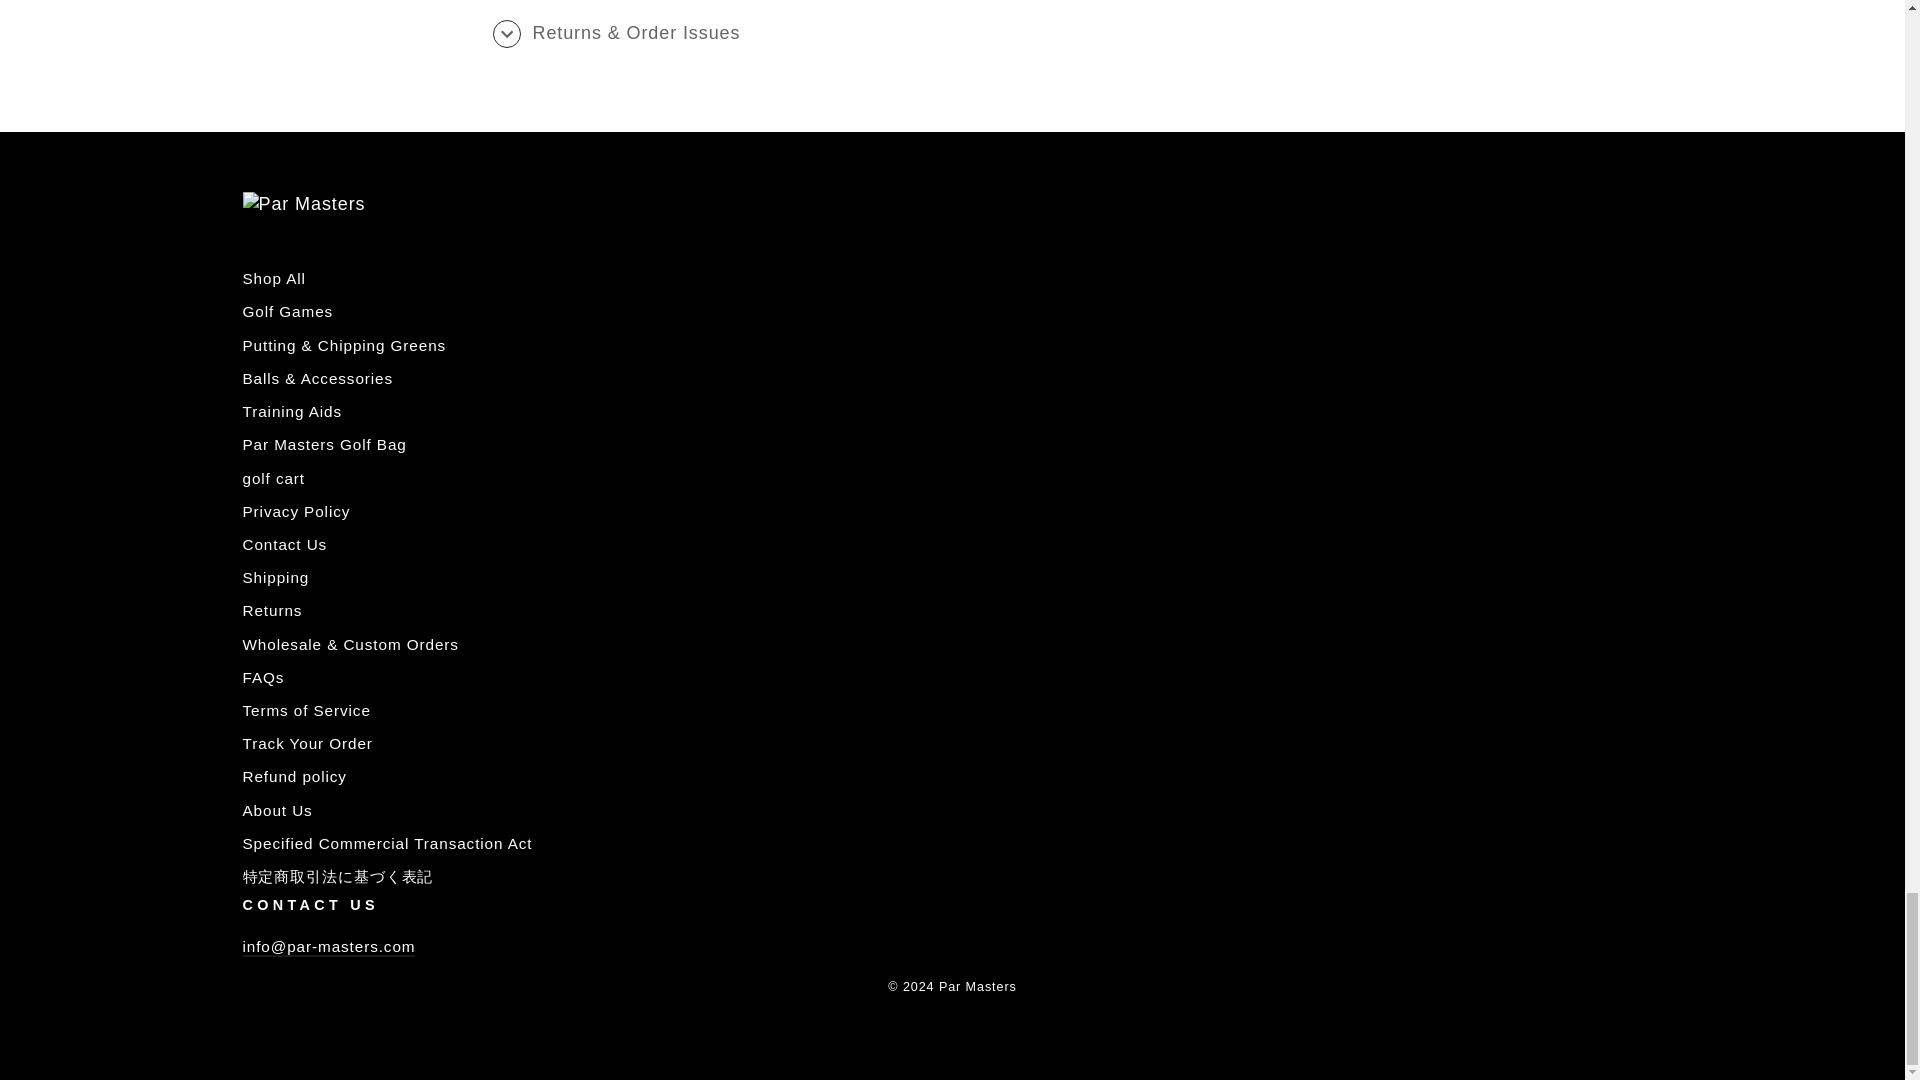 Image resolution: width=1920 pixels, height=1080 pixels. I want to click on Contact Us, so click(328, 947).